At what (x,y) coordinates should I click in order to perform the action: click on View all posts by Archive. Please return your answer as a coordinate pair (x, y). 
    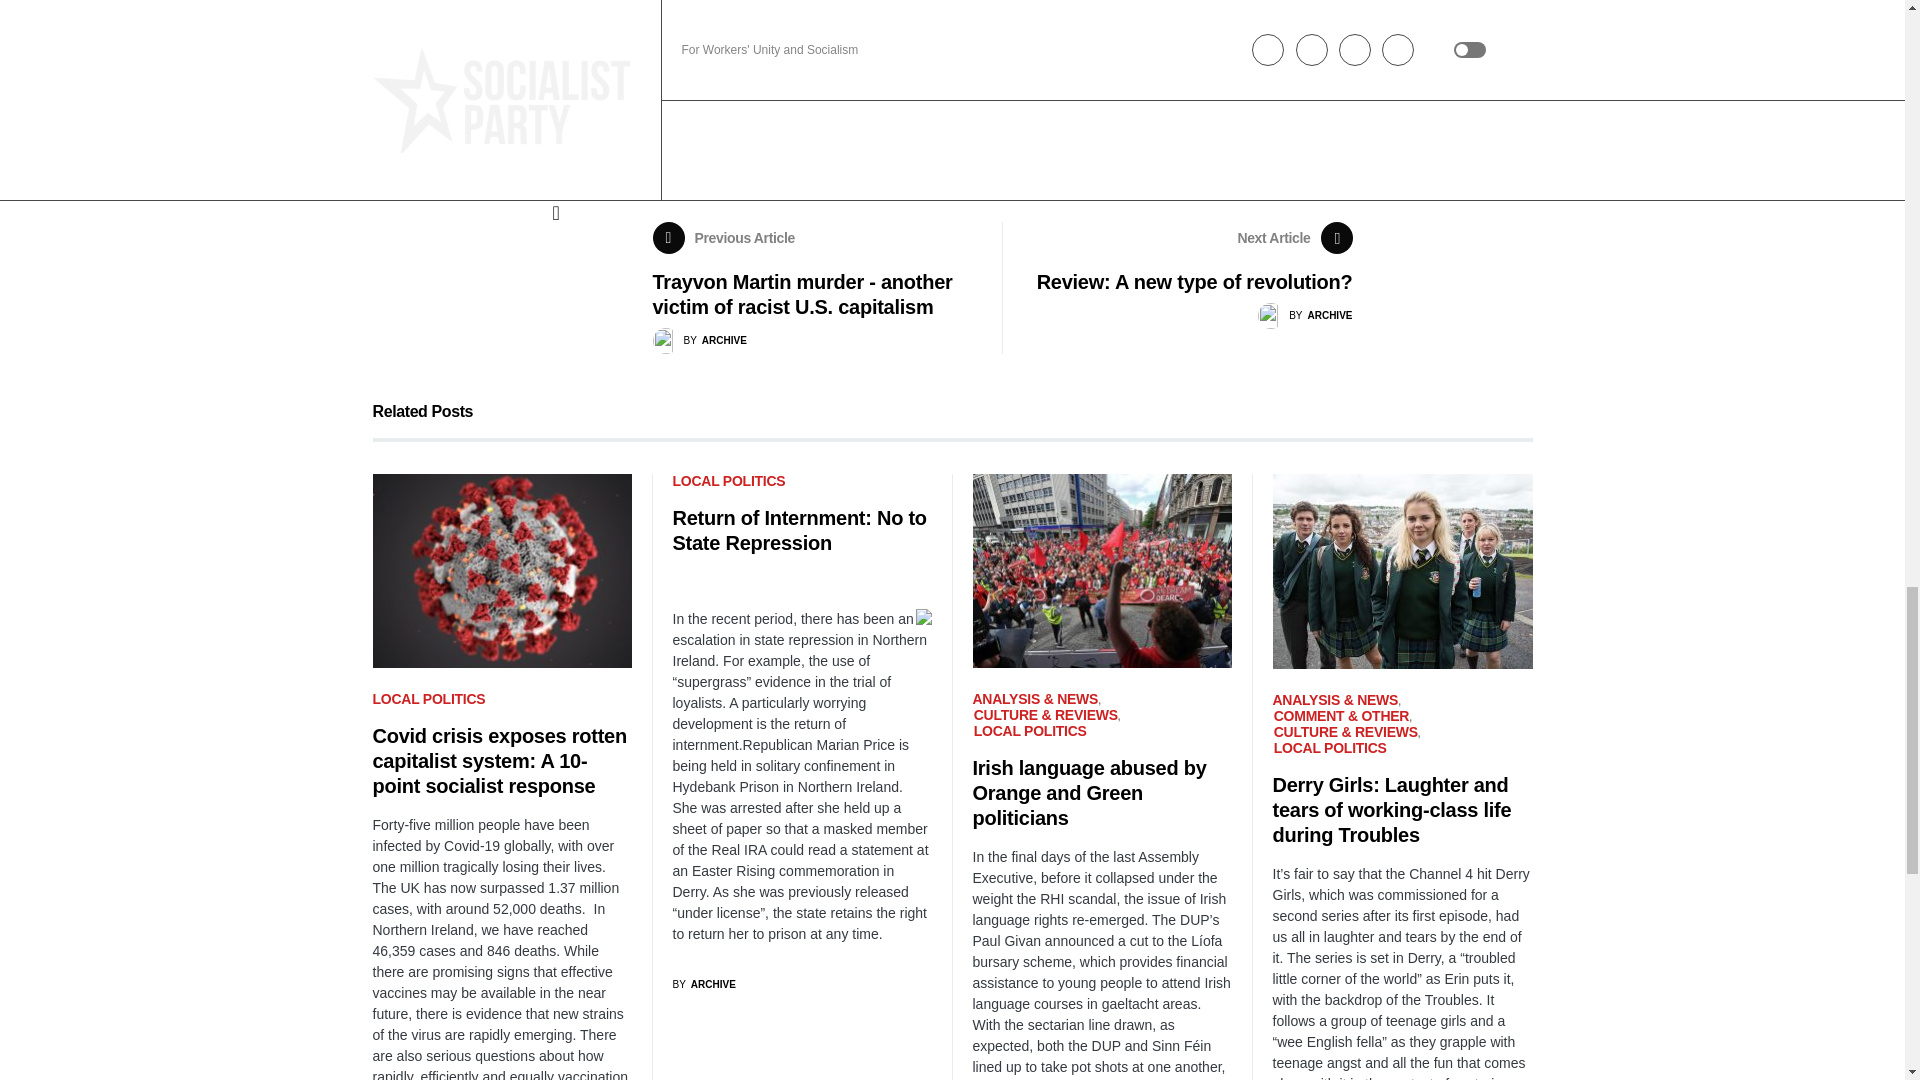
    Looking at the image, I should click on (1304, 316).